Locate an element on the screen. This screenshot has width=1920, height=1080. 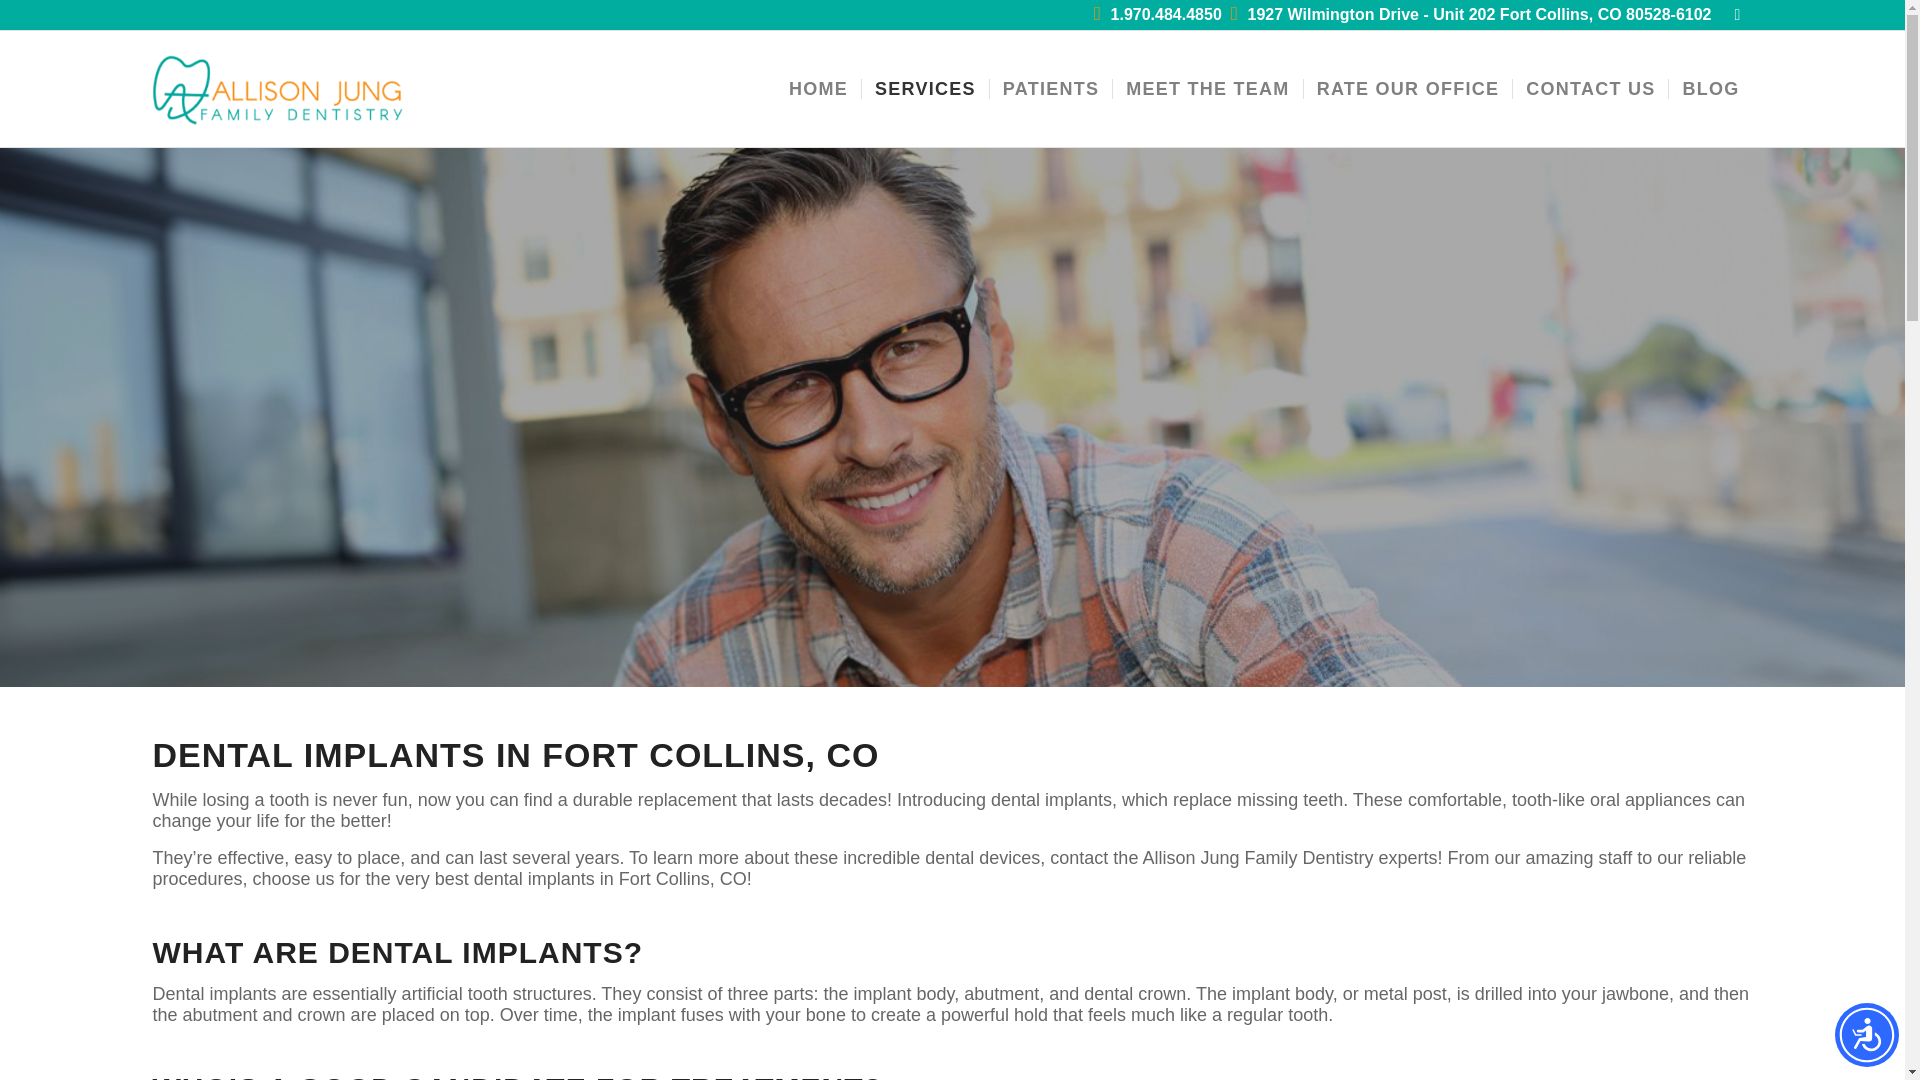
SERVICES is located at coordinates (924, 88).